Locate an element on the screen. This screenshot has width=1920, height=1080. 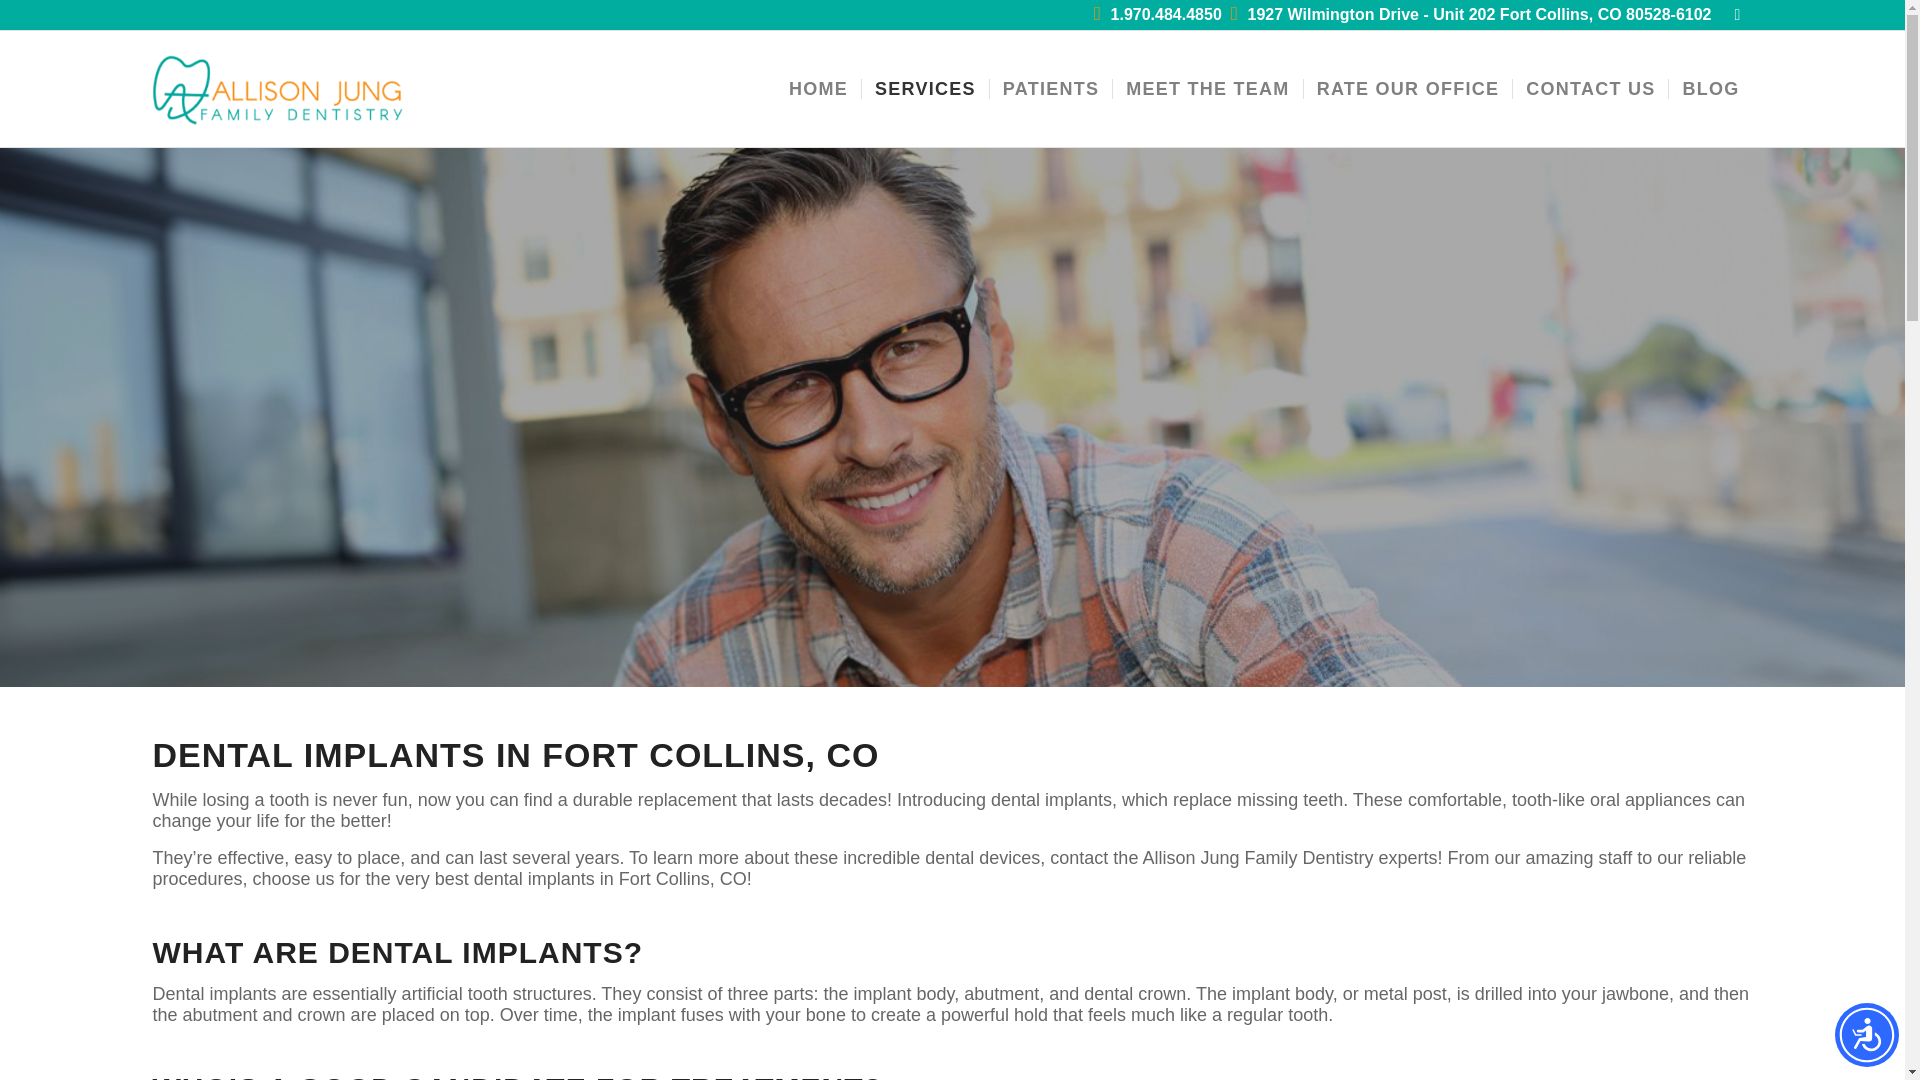
SERVICES is located at coordinates (924, 88).